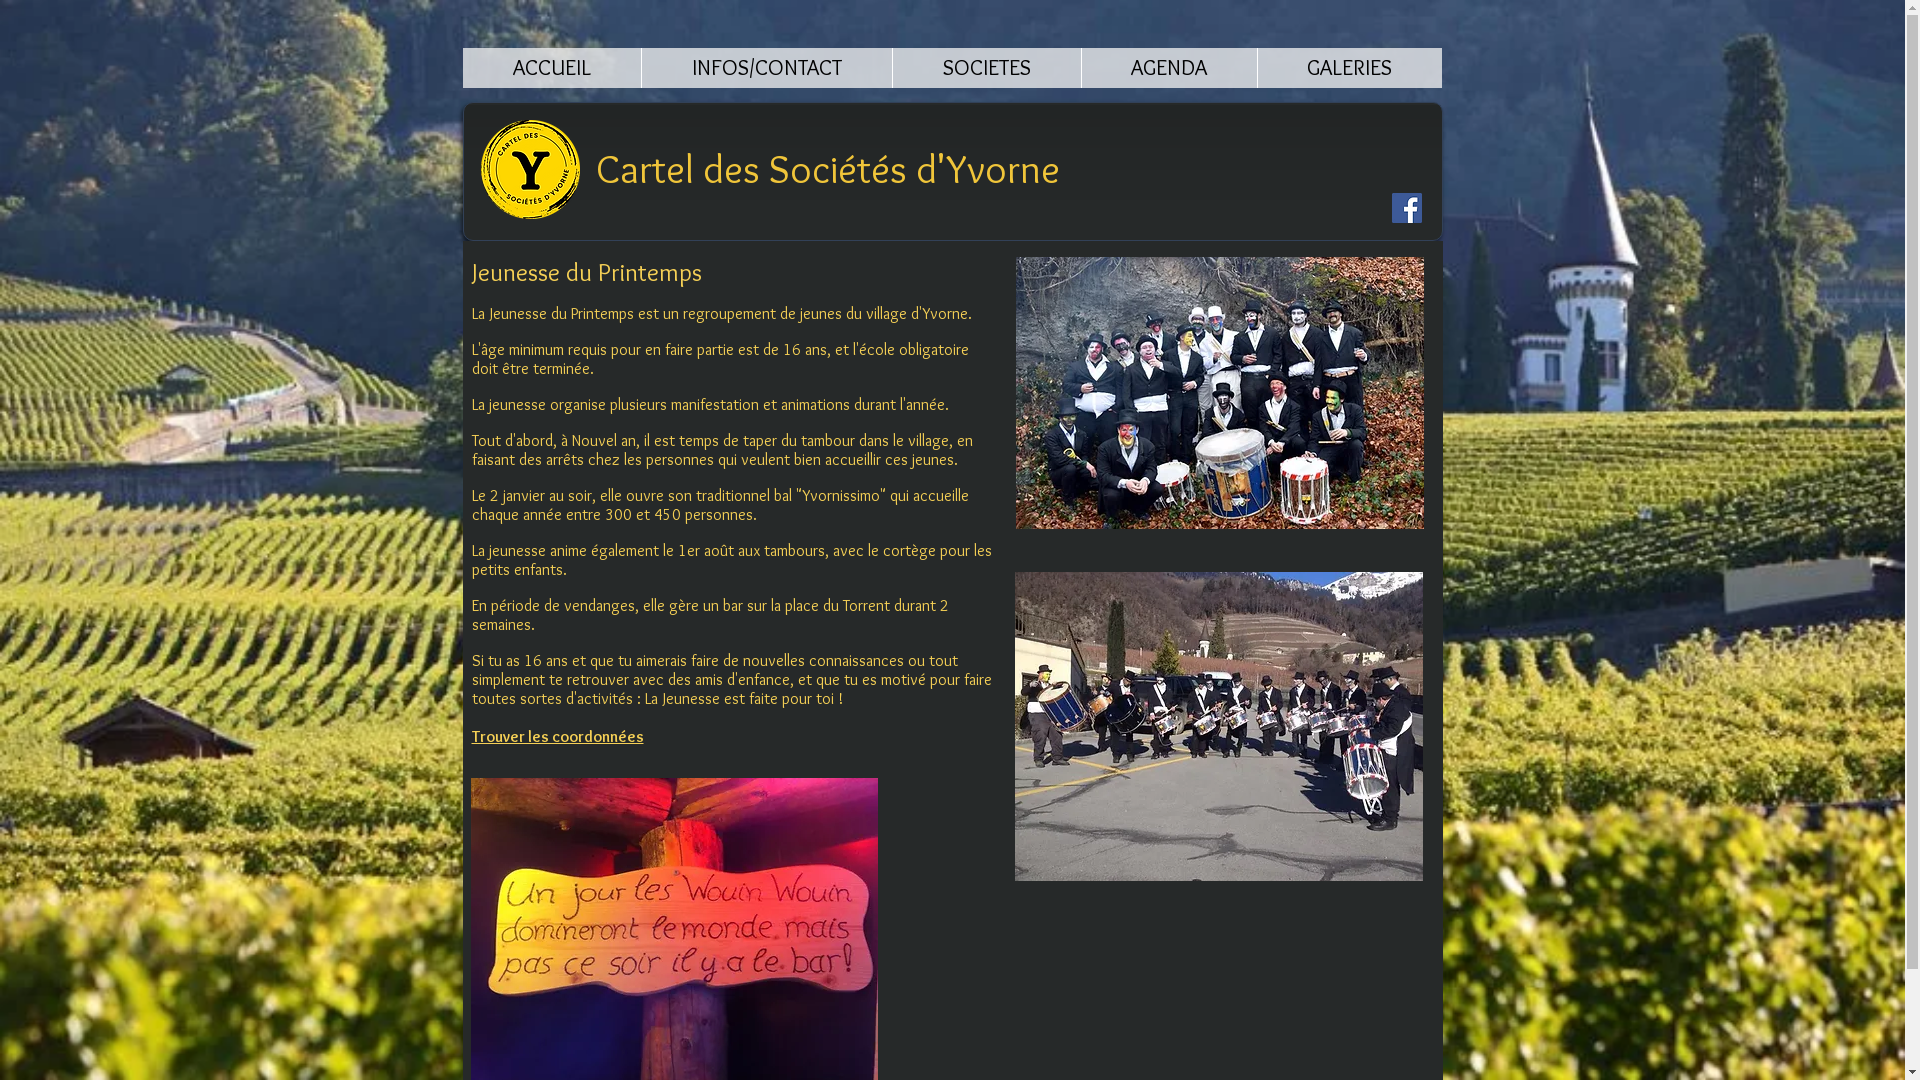 The height and width of the screenshot is (1080, 1920). Describe the element at coordinates (551, 68) in the screenshot. I see `ACCUEIL` at that location.